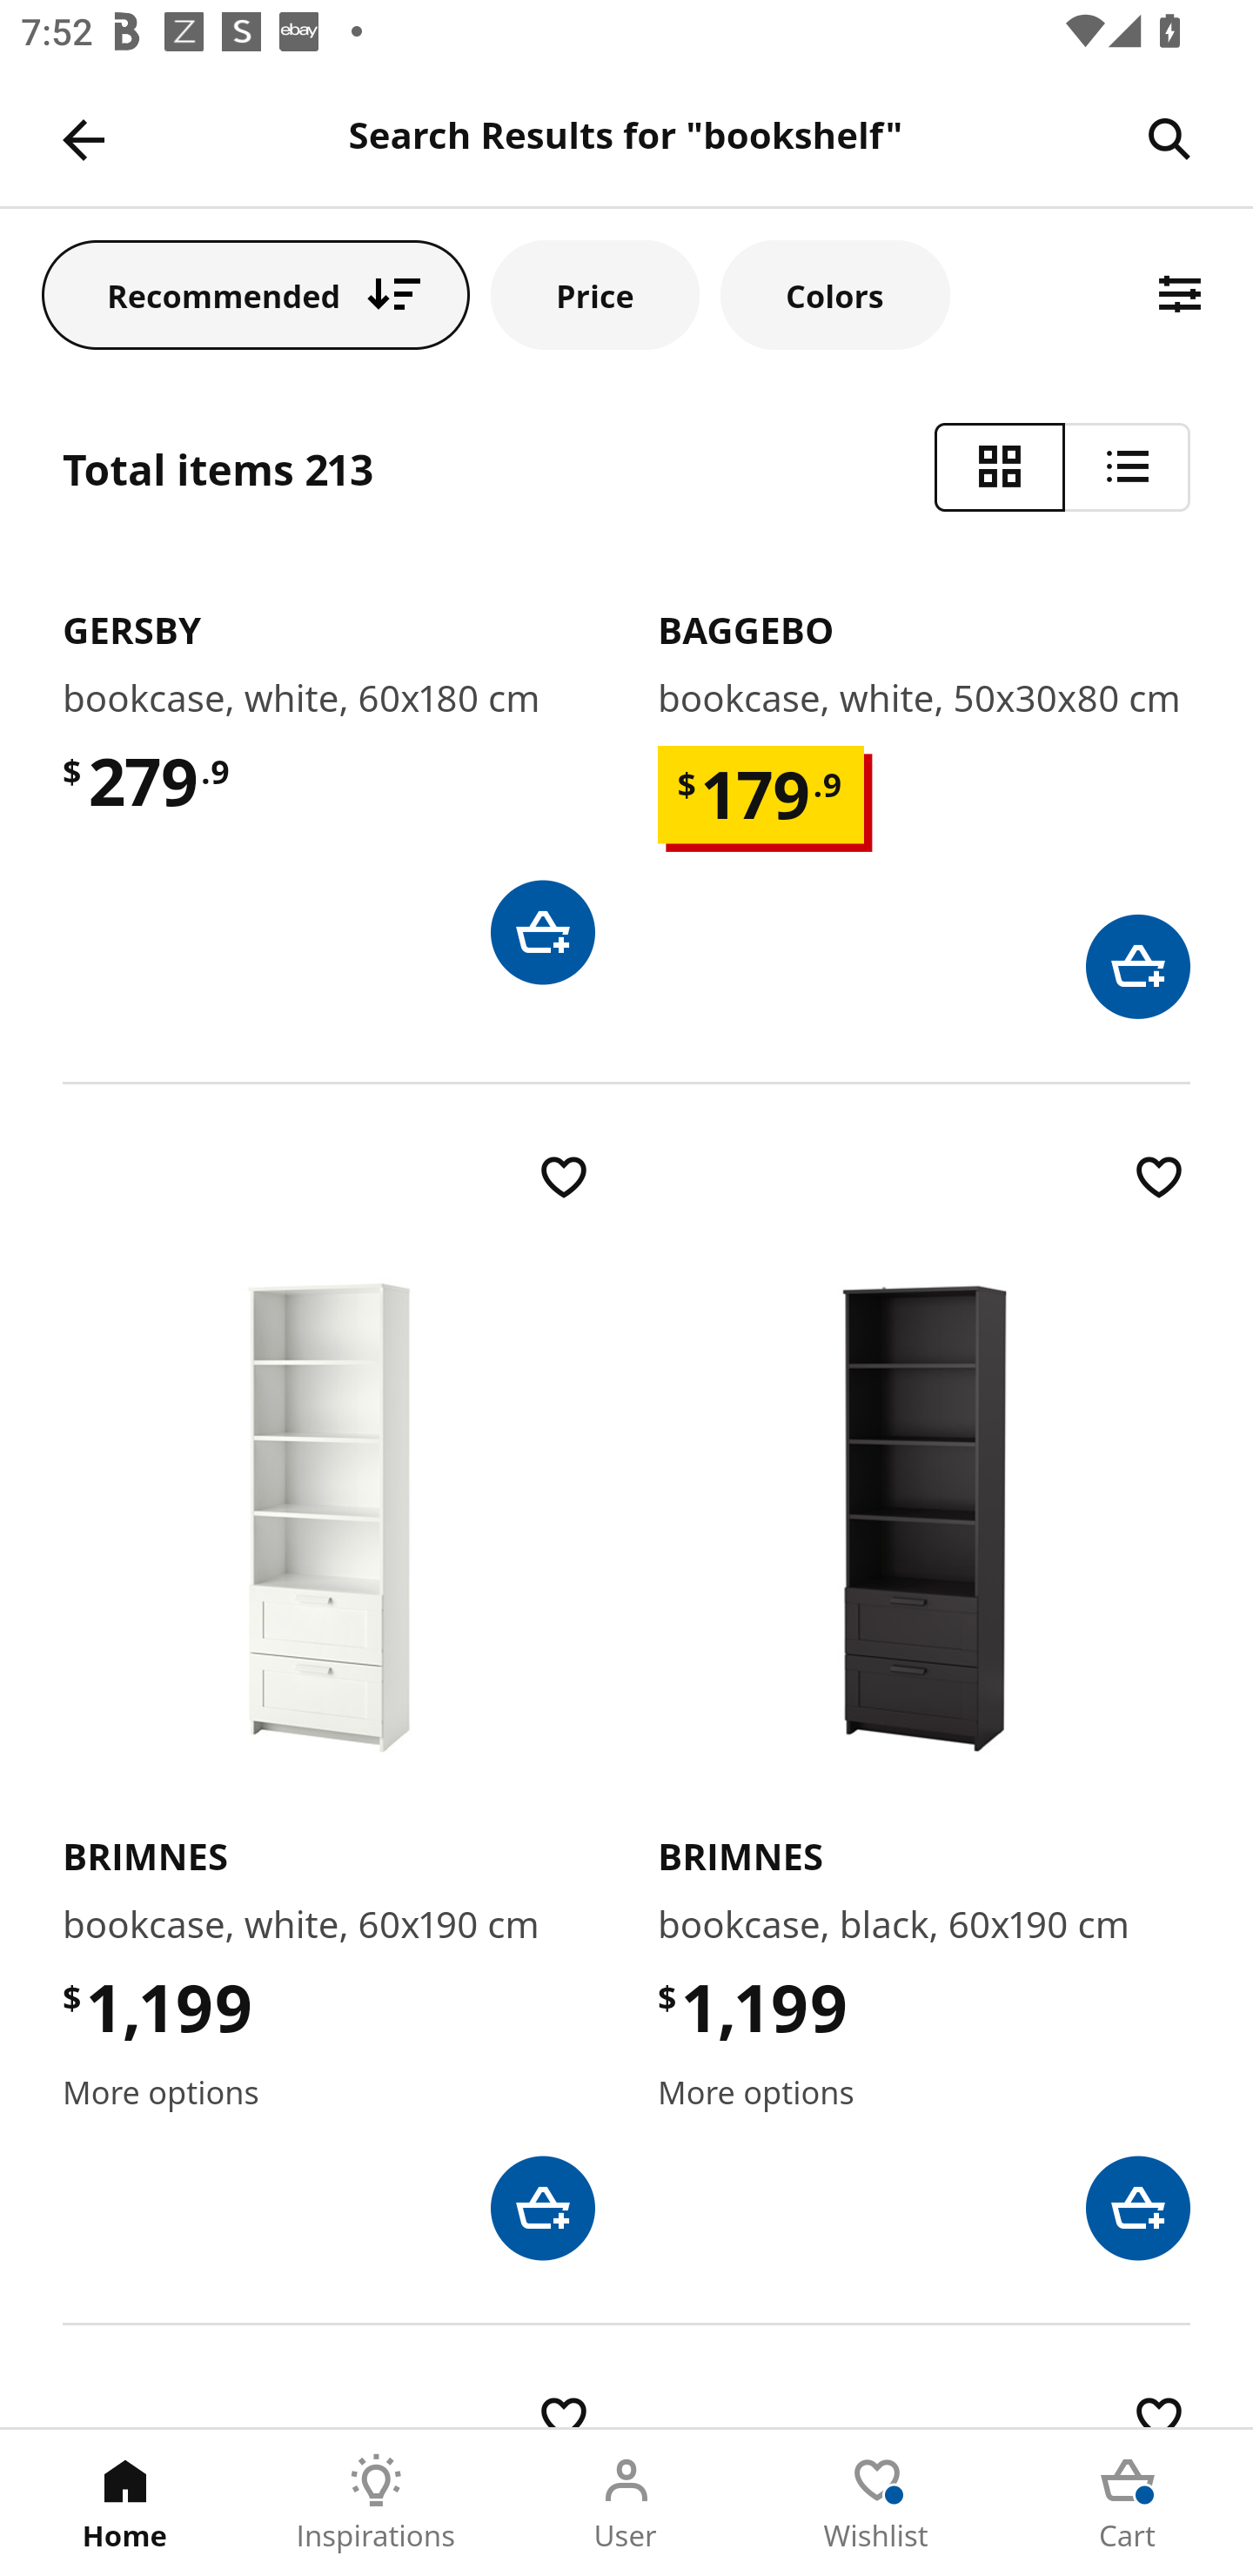  Describe the element at coordinates (877, 2503) in the screenshot. I see `Wishlist
Tab 4 of 5` at that location.